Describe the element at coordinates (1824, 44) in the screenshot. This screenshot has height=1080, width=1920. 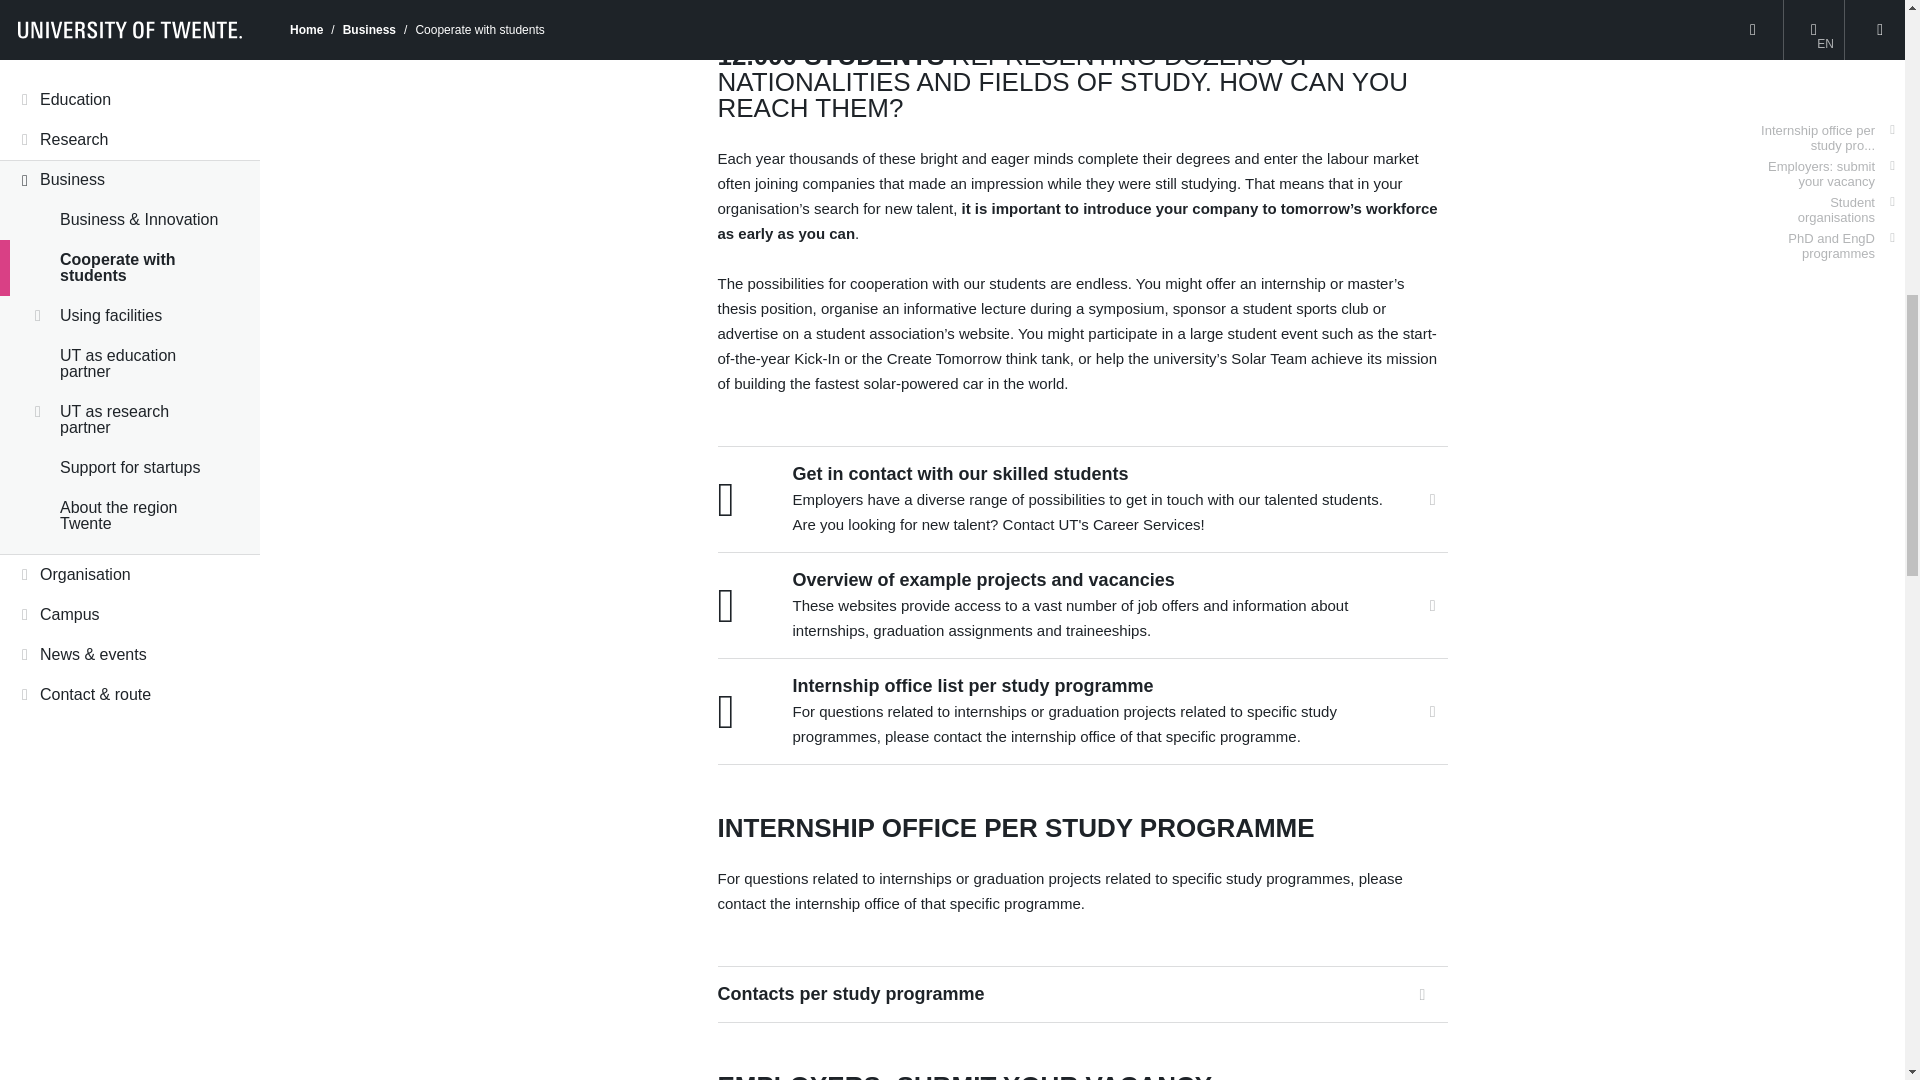
I see `Internship office per study pro...` at that location.